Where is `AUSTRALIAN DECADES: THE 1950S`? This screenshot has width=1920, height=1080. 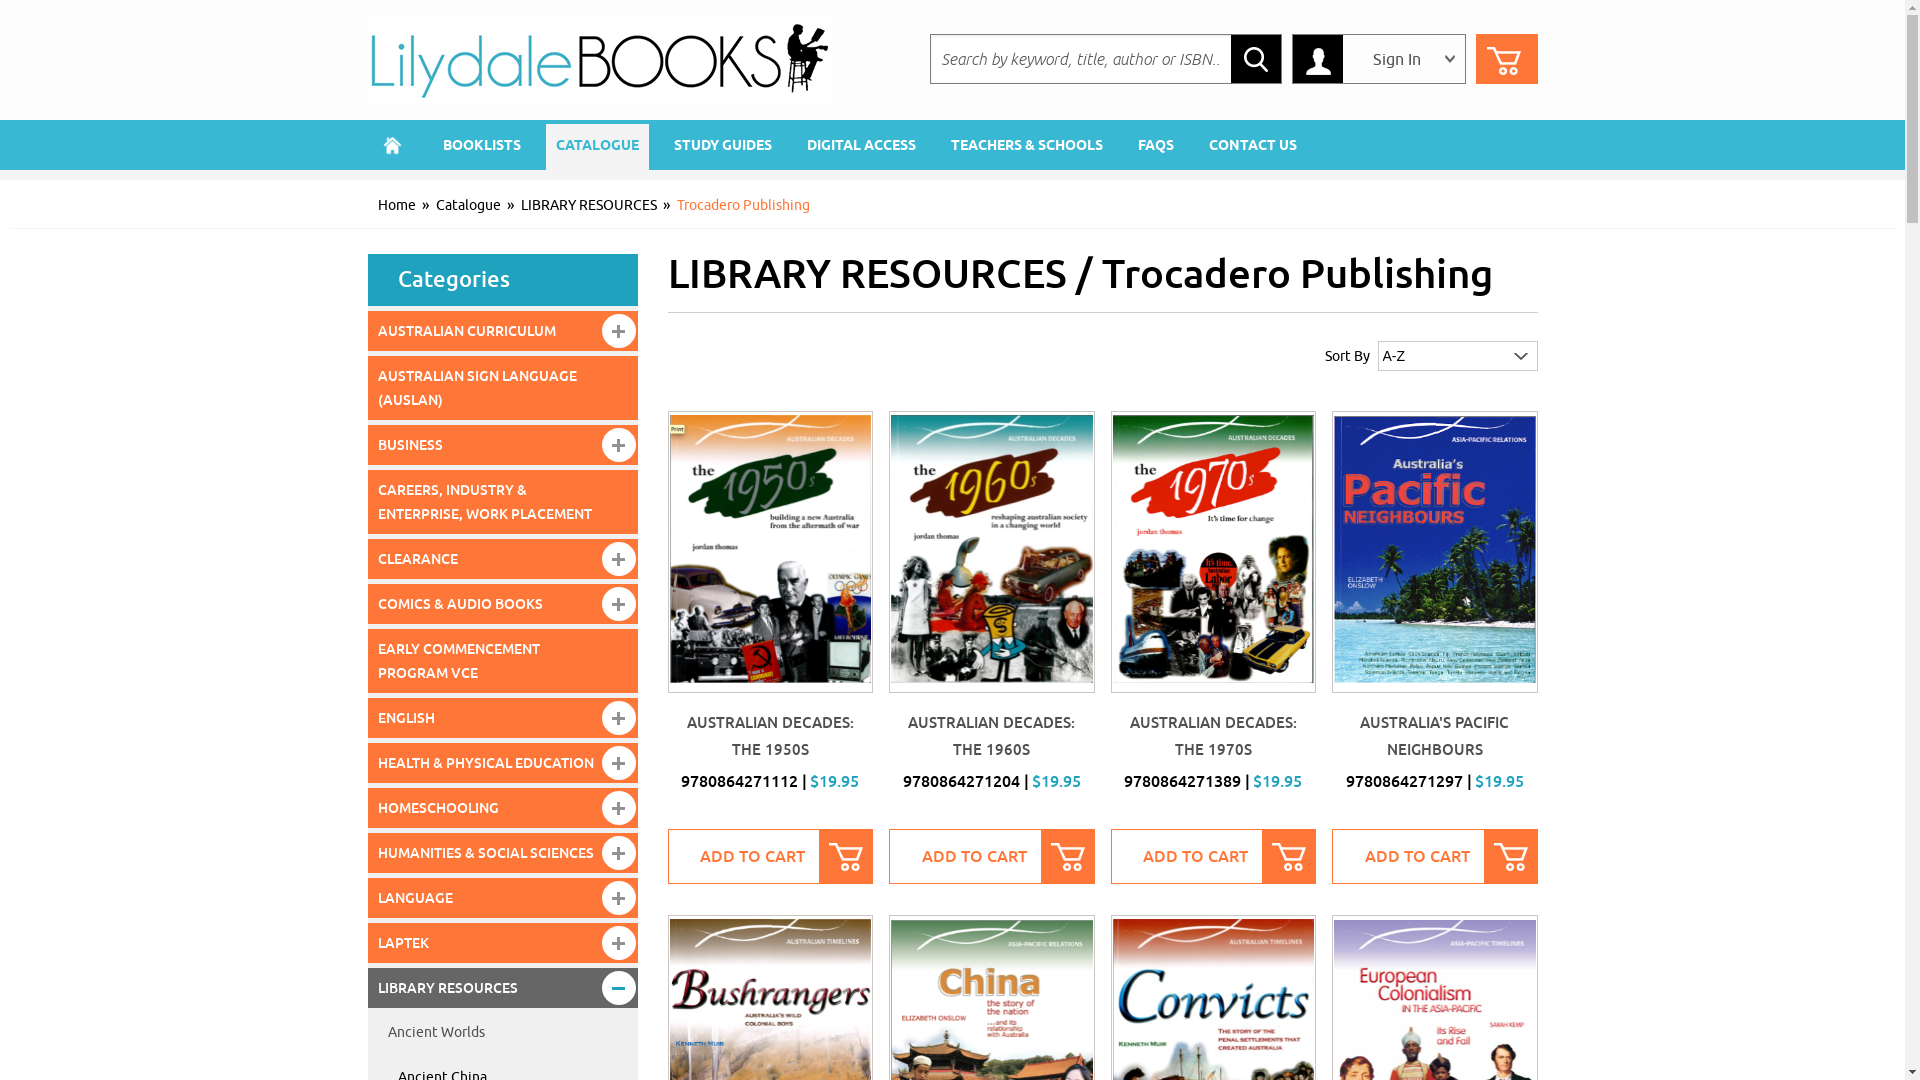
AUSTRALIAN DECADES: THE 1950S is located at coordinates (770, 552).